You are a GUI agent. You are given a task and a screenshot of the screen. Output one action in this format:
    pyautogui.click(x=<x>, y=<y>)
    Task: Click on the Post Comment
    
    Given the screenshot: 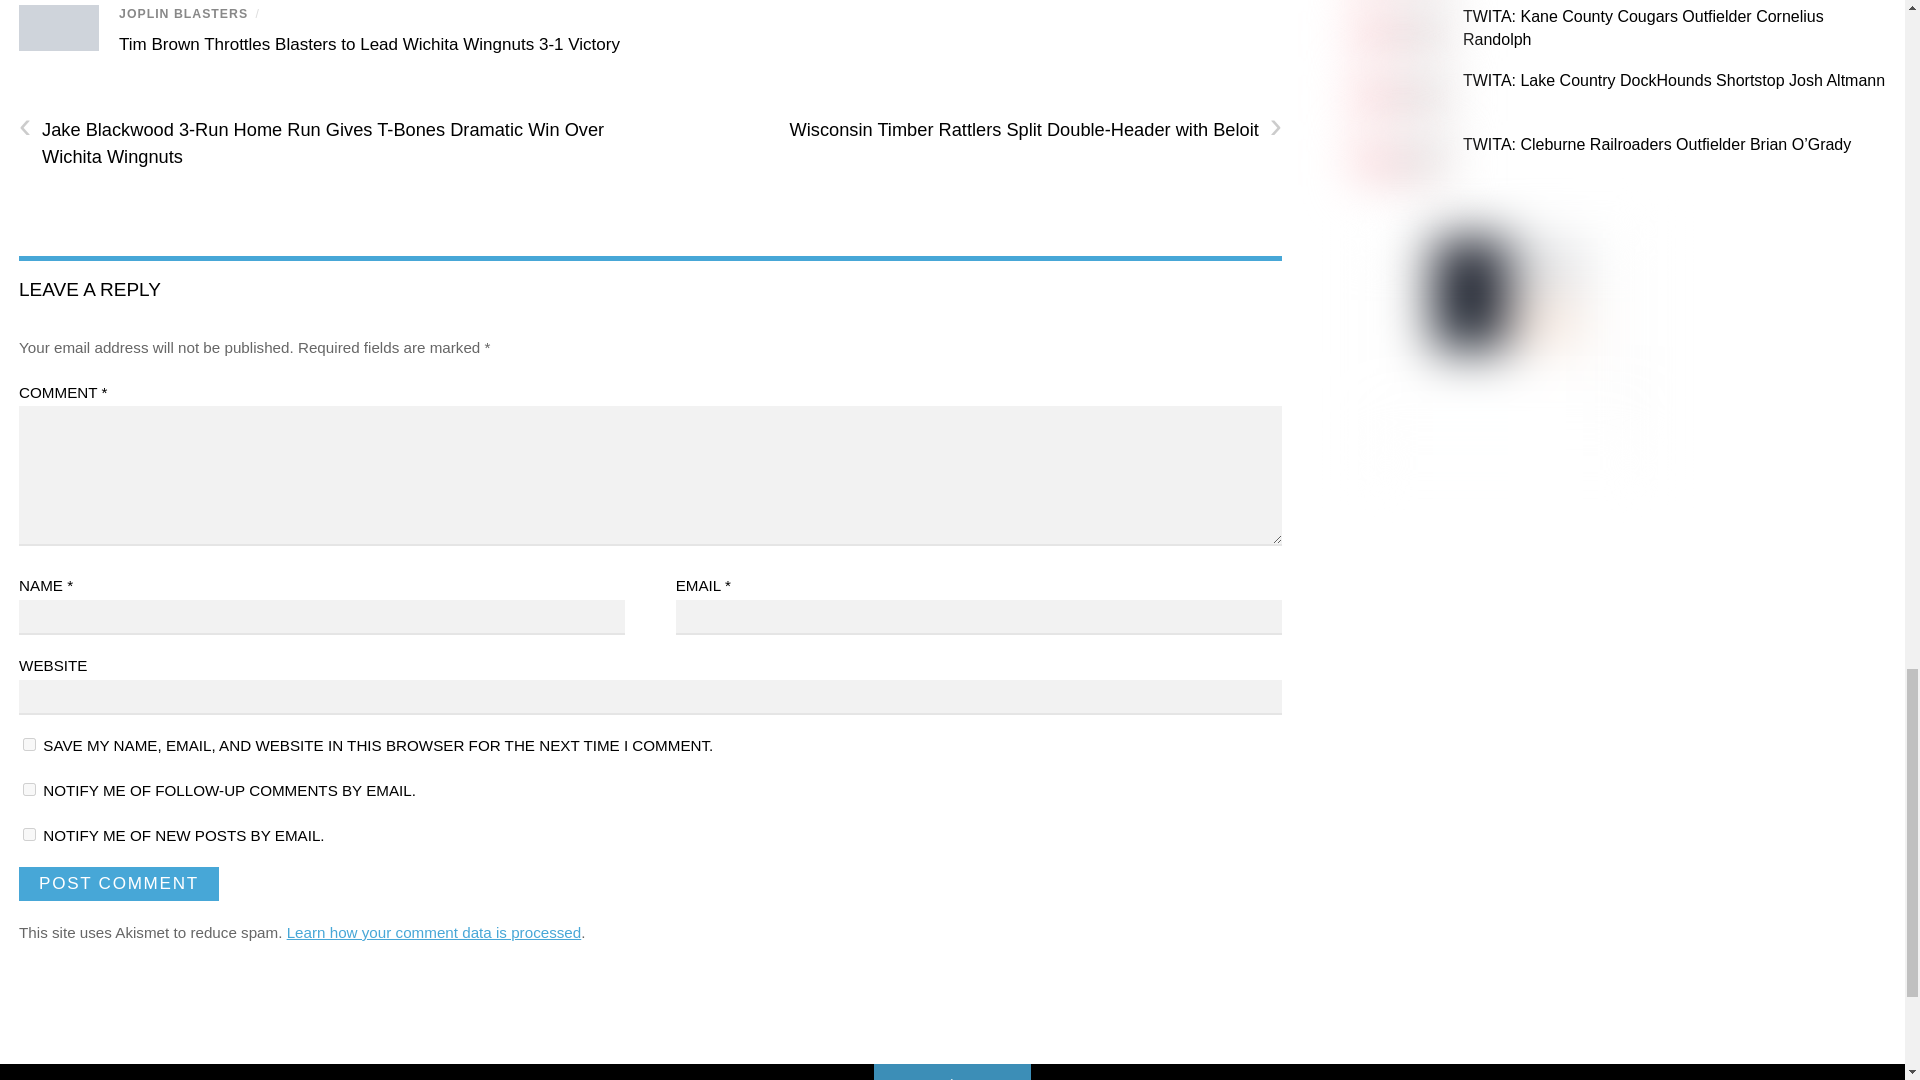 What is the action you would take?
    pyautogui.click(x=118, y=884)
    